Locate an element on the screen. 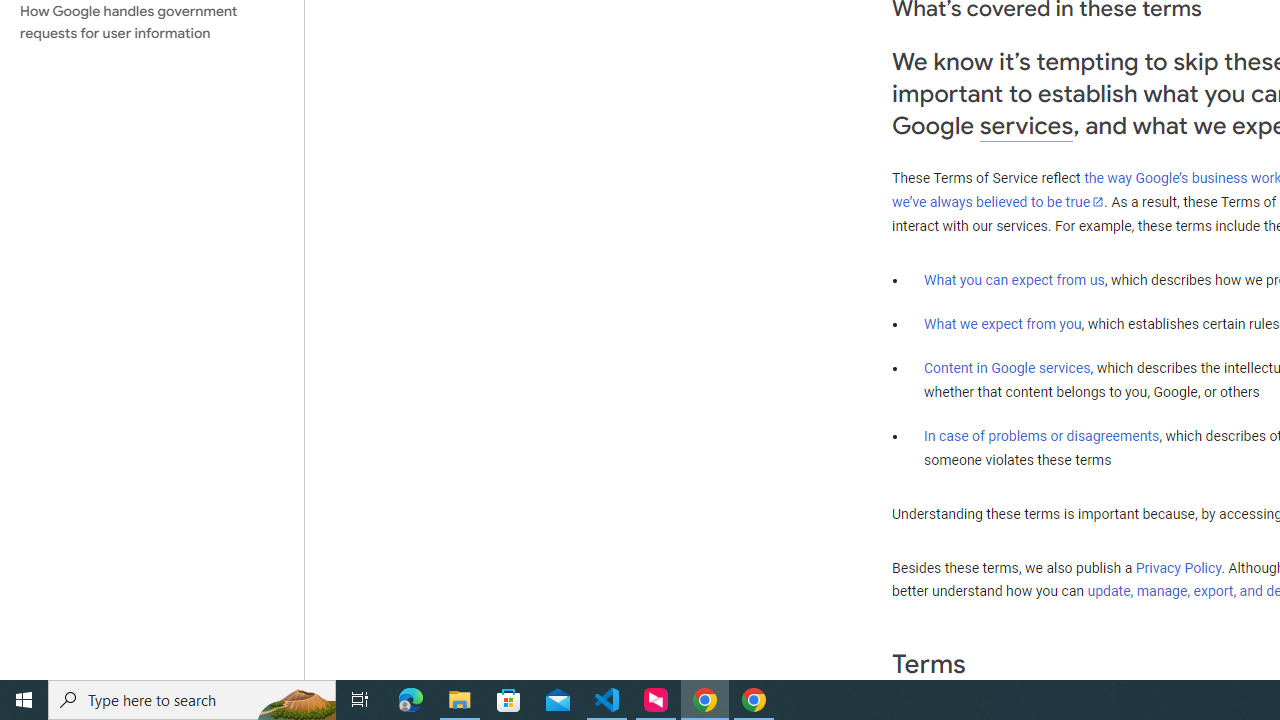 The width and height of the screenshot is (1280, 720). Content in Google services is located at coordinates (1007, 368).